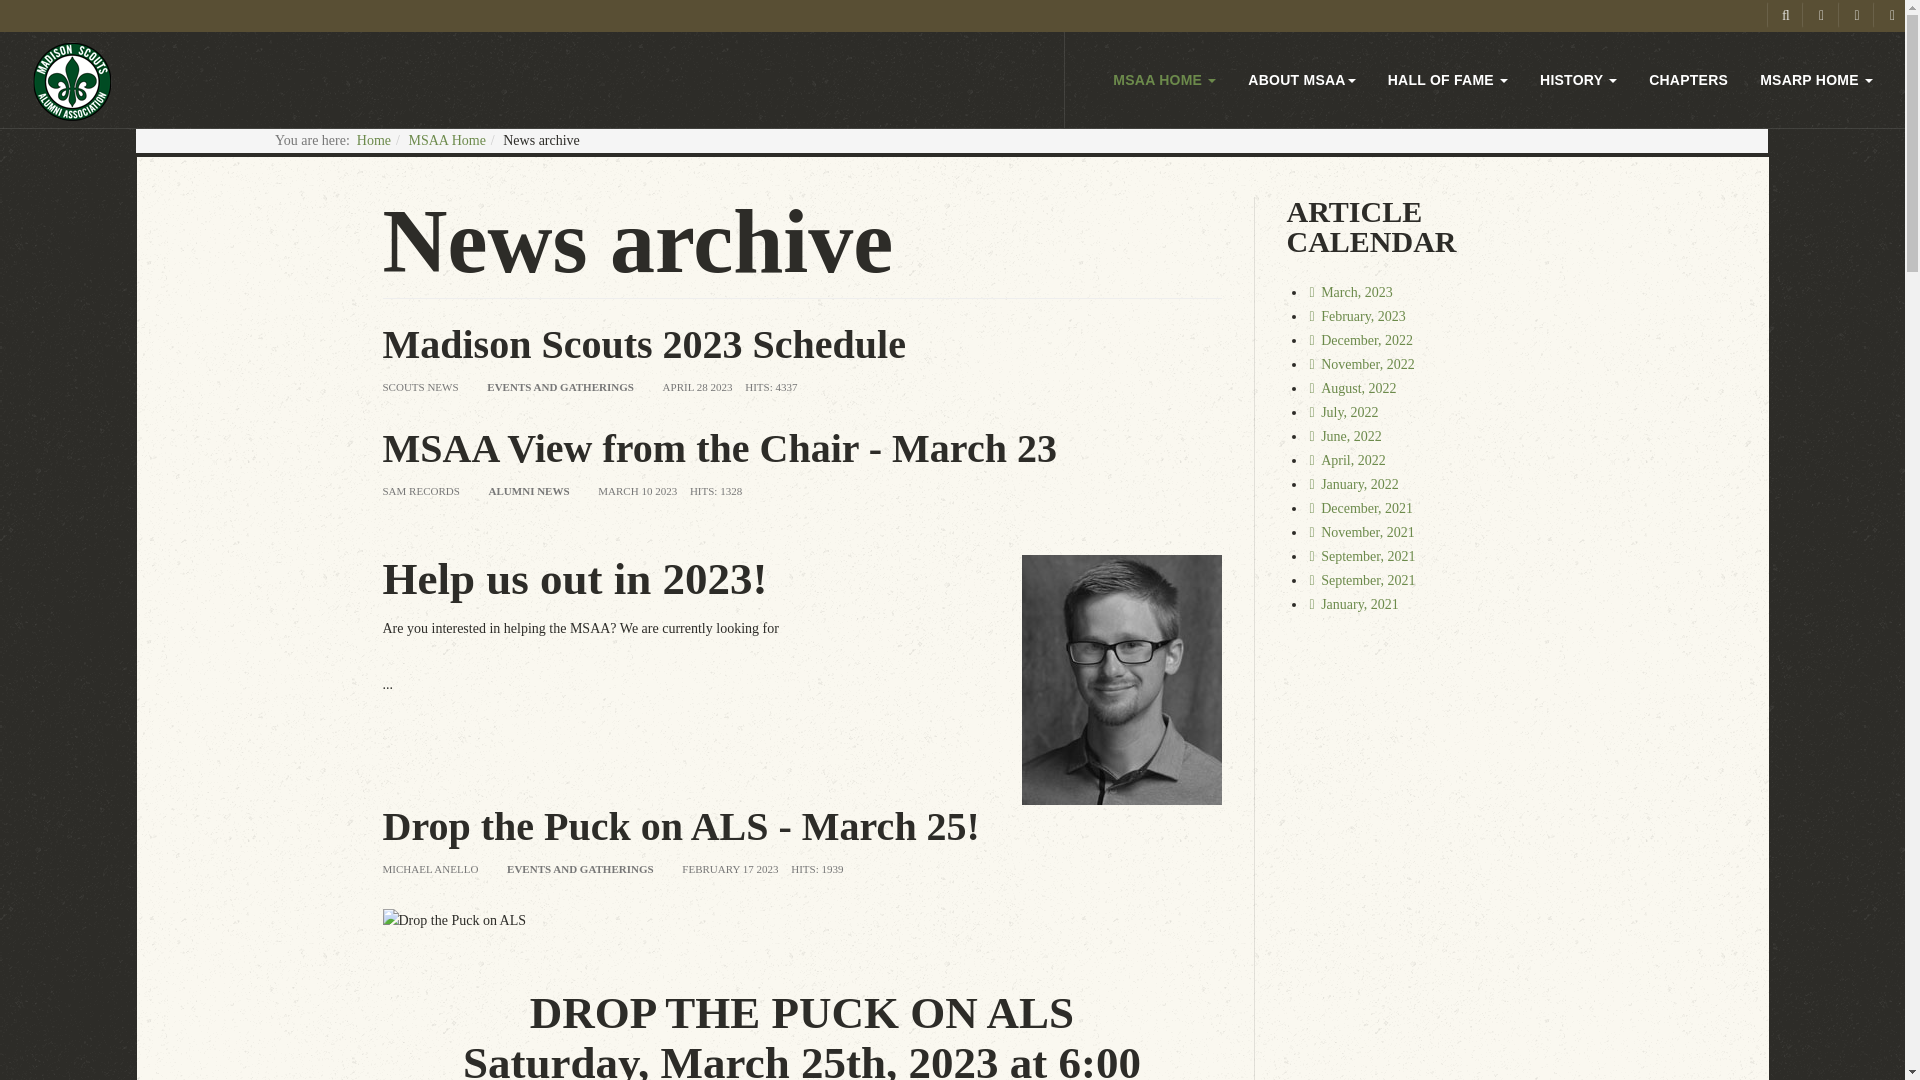  I want to click on Written by: , so click(420, 491).